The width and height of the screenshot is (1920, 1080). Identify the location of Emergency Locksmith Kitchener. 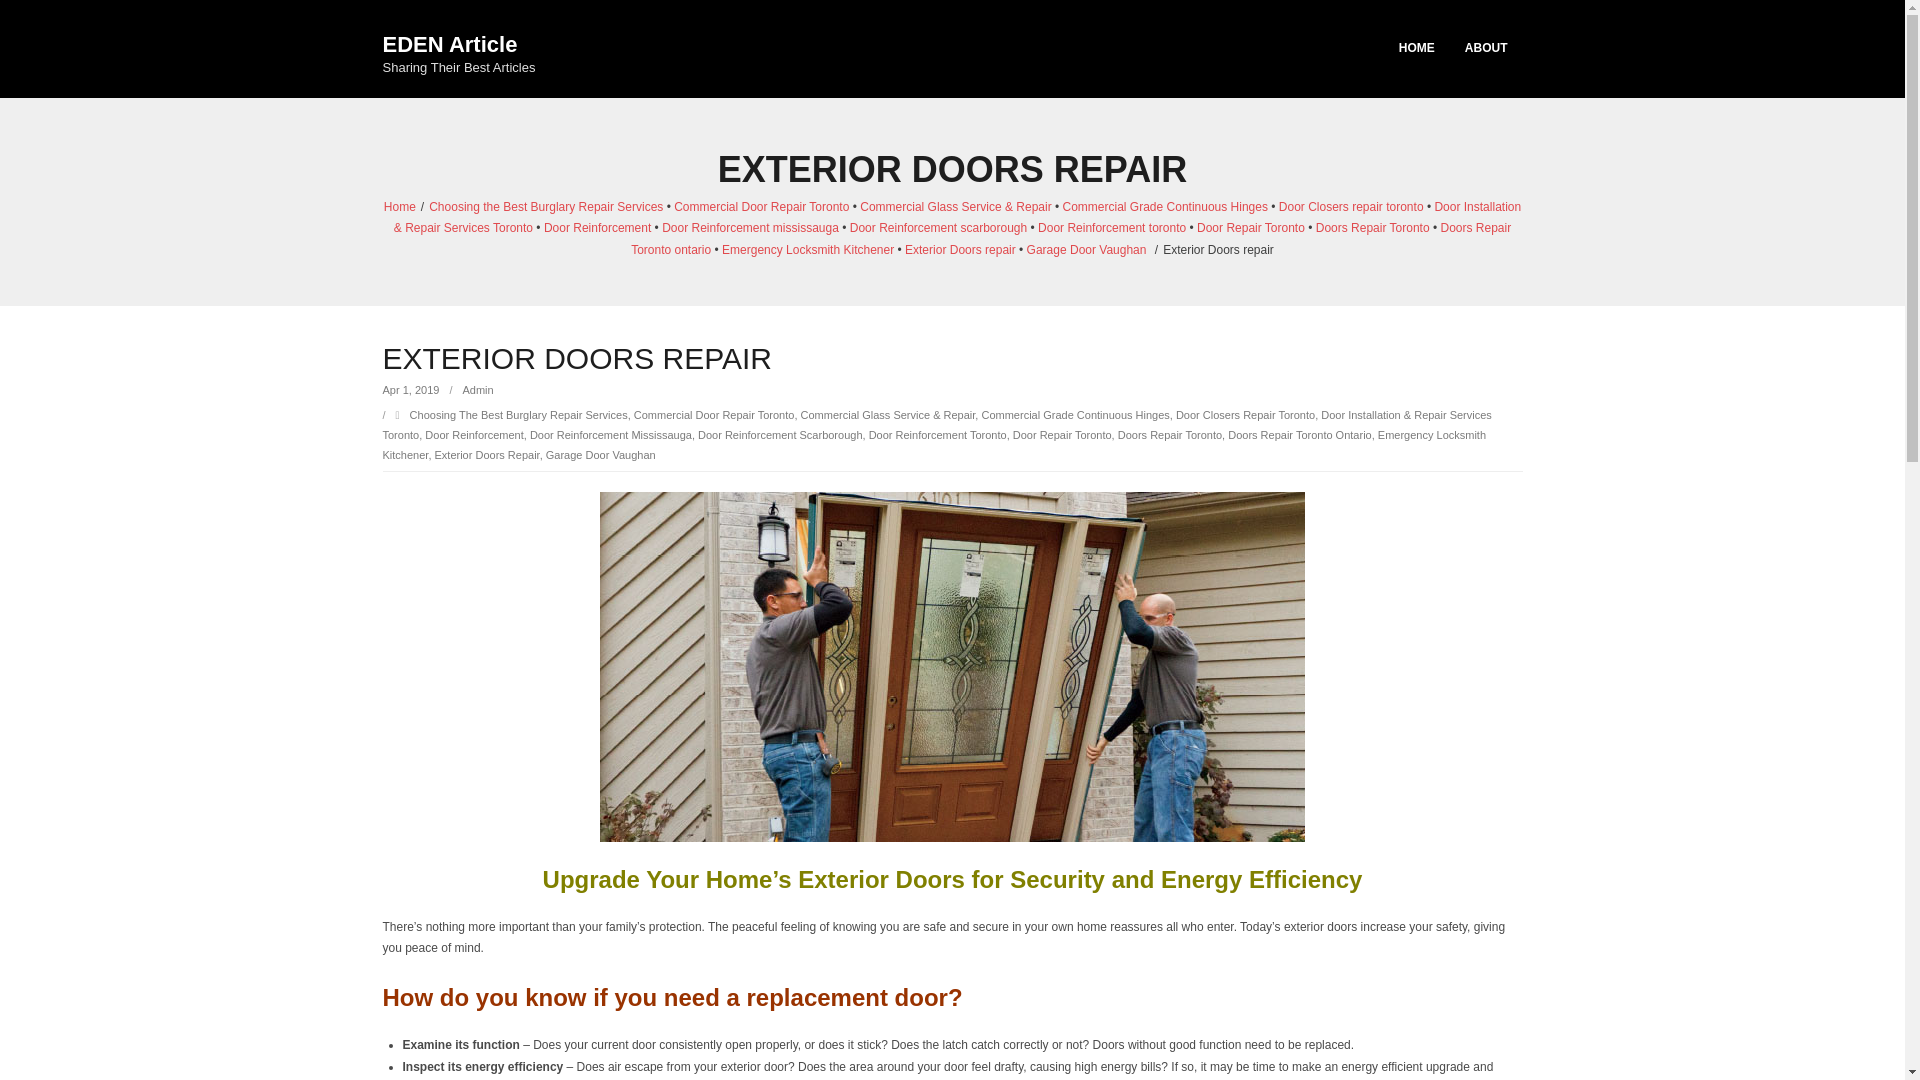
(478, 390).